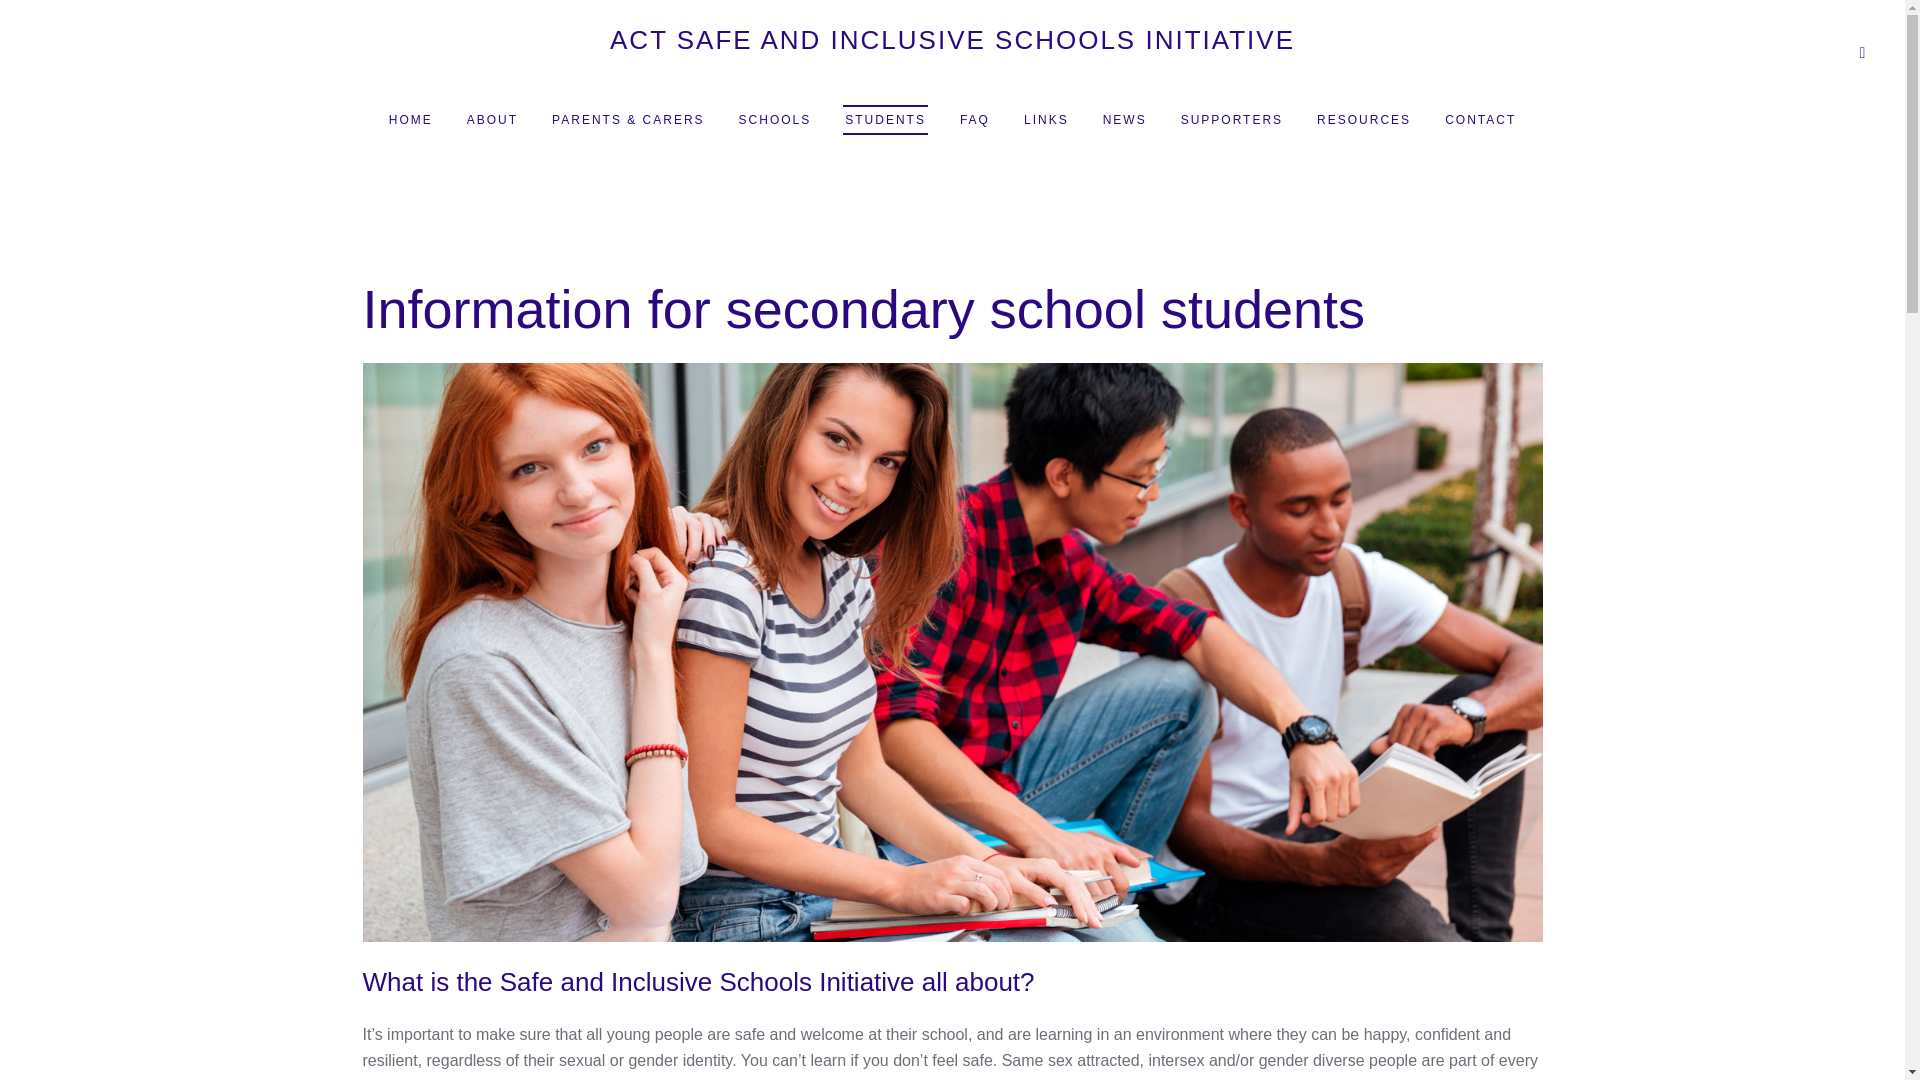 The height and width of the screenshot is (1080, 1920). I want to click on ACT SAFE AND INCLUSIVE SCHOOLS INITIATIVE, so click(952, 52).